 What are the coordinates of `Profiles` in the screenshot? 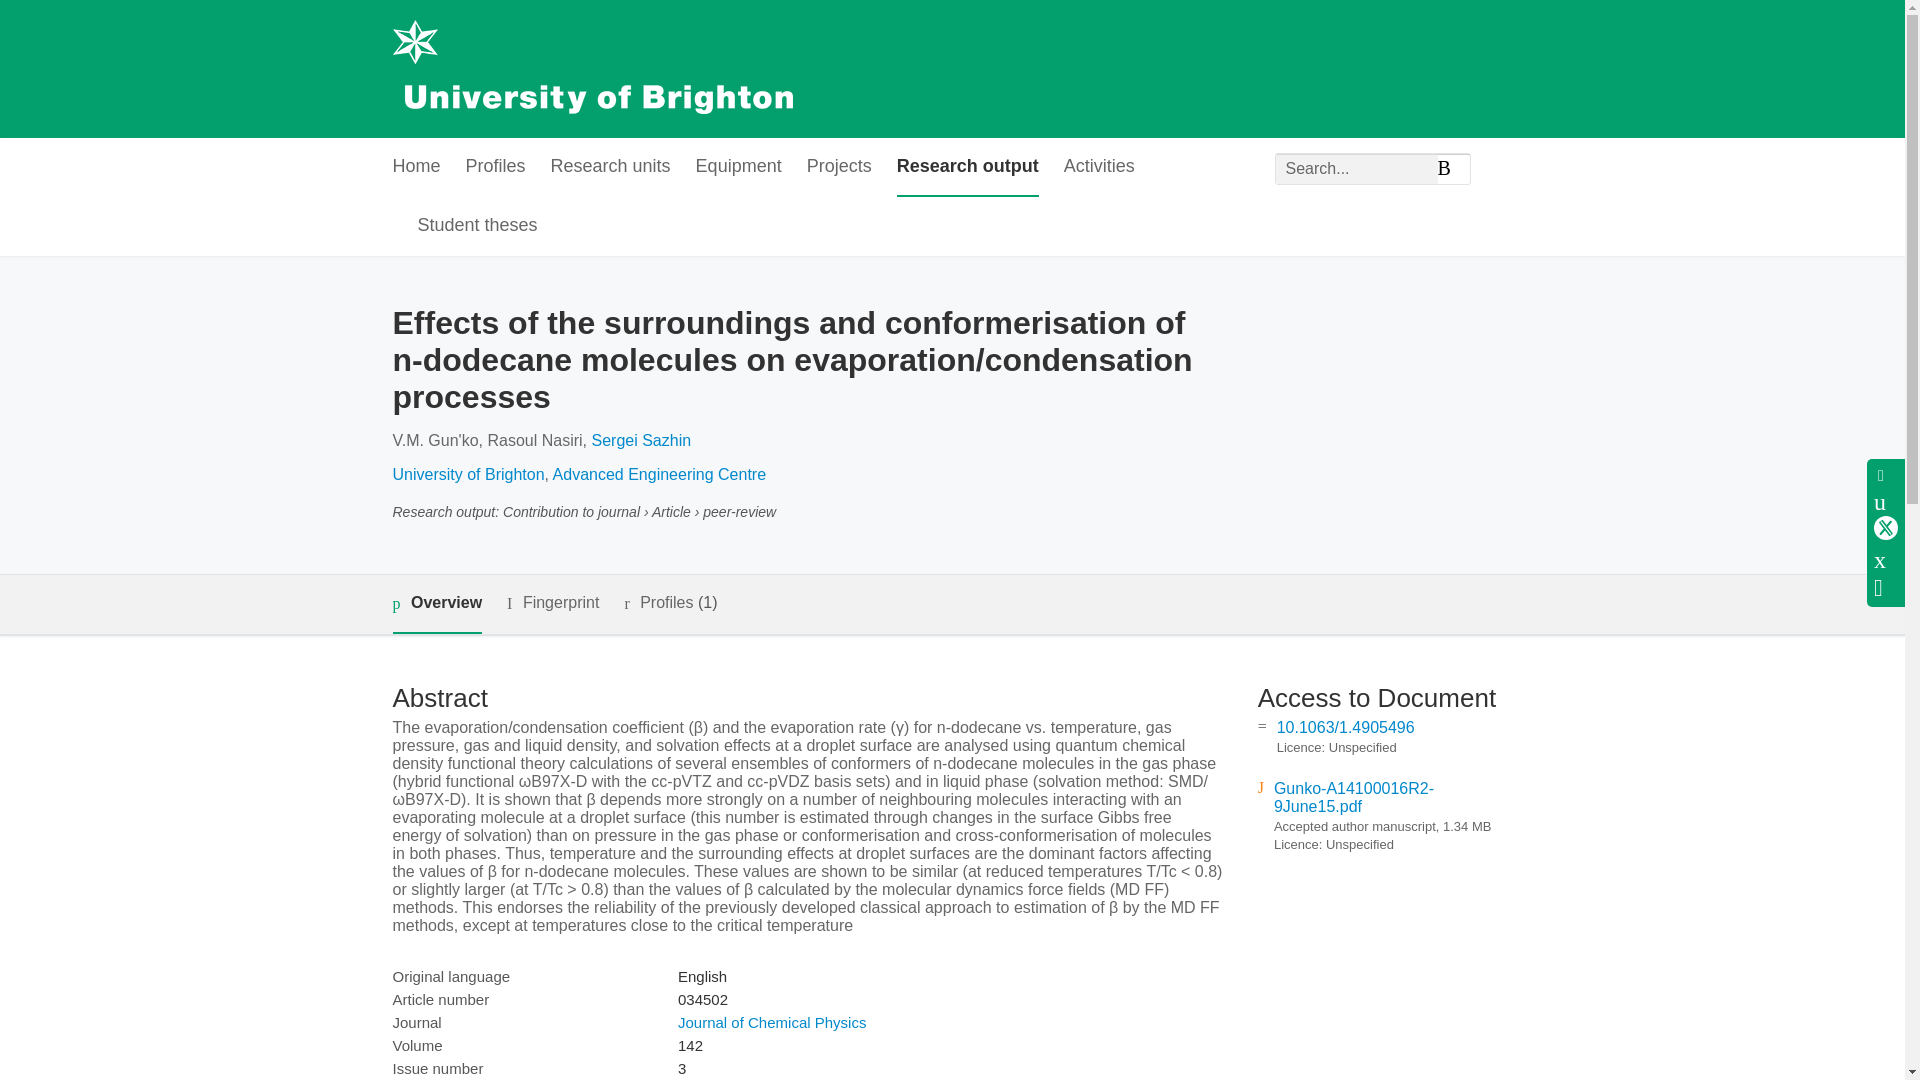 It's located at (496, 167).